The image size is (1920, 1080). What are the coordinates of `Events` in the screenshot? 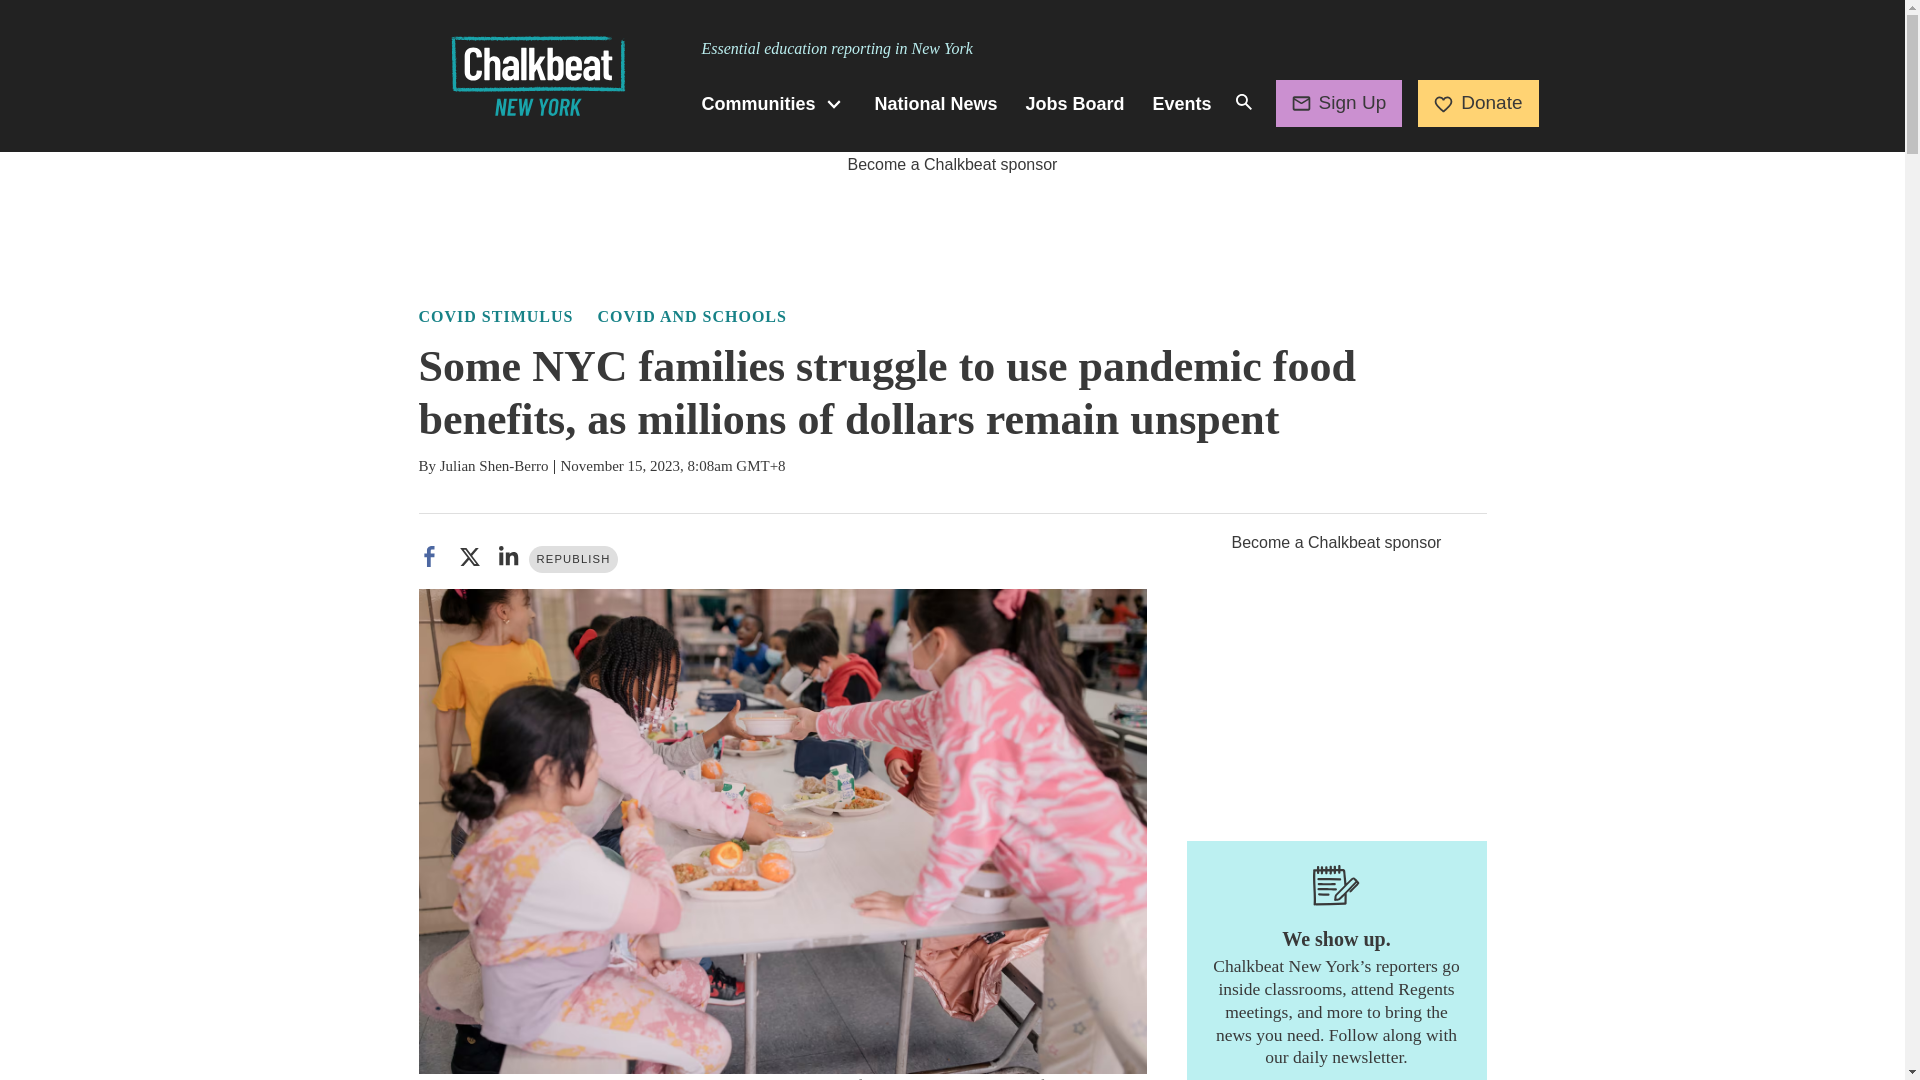 It's located at (1182, 104).